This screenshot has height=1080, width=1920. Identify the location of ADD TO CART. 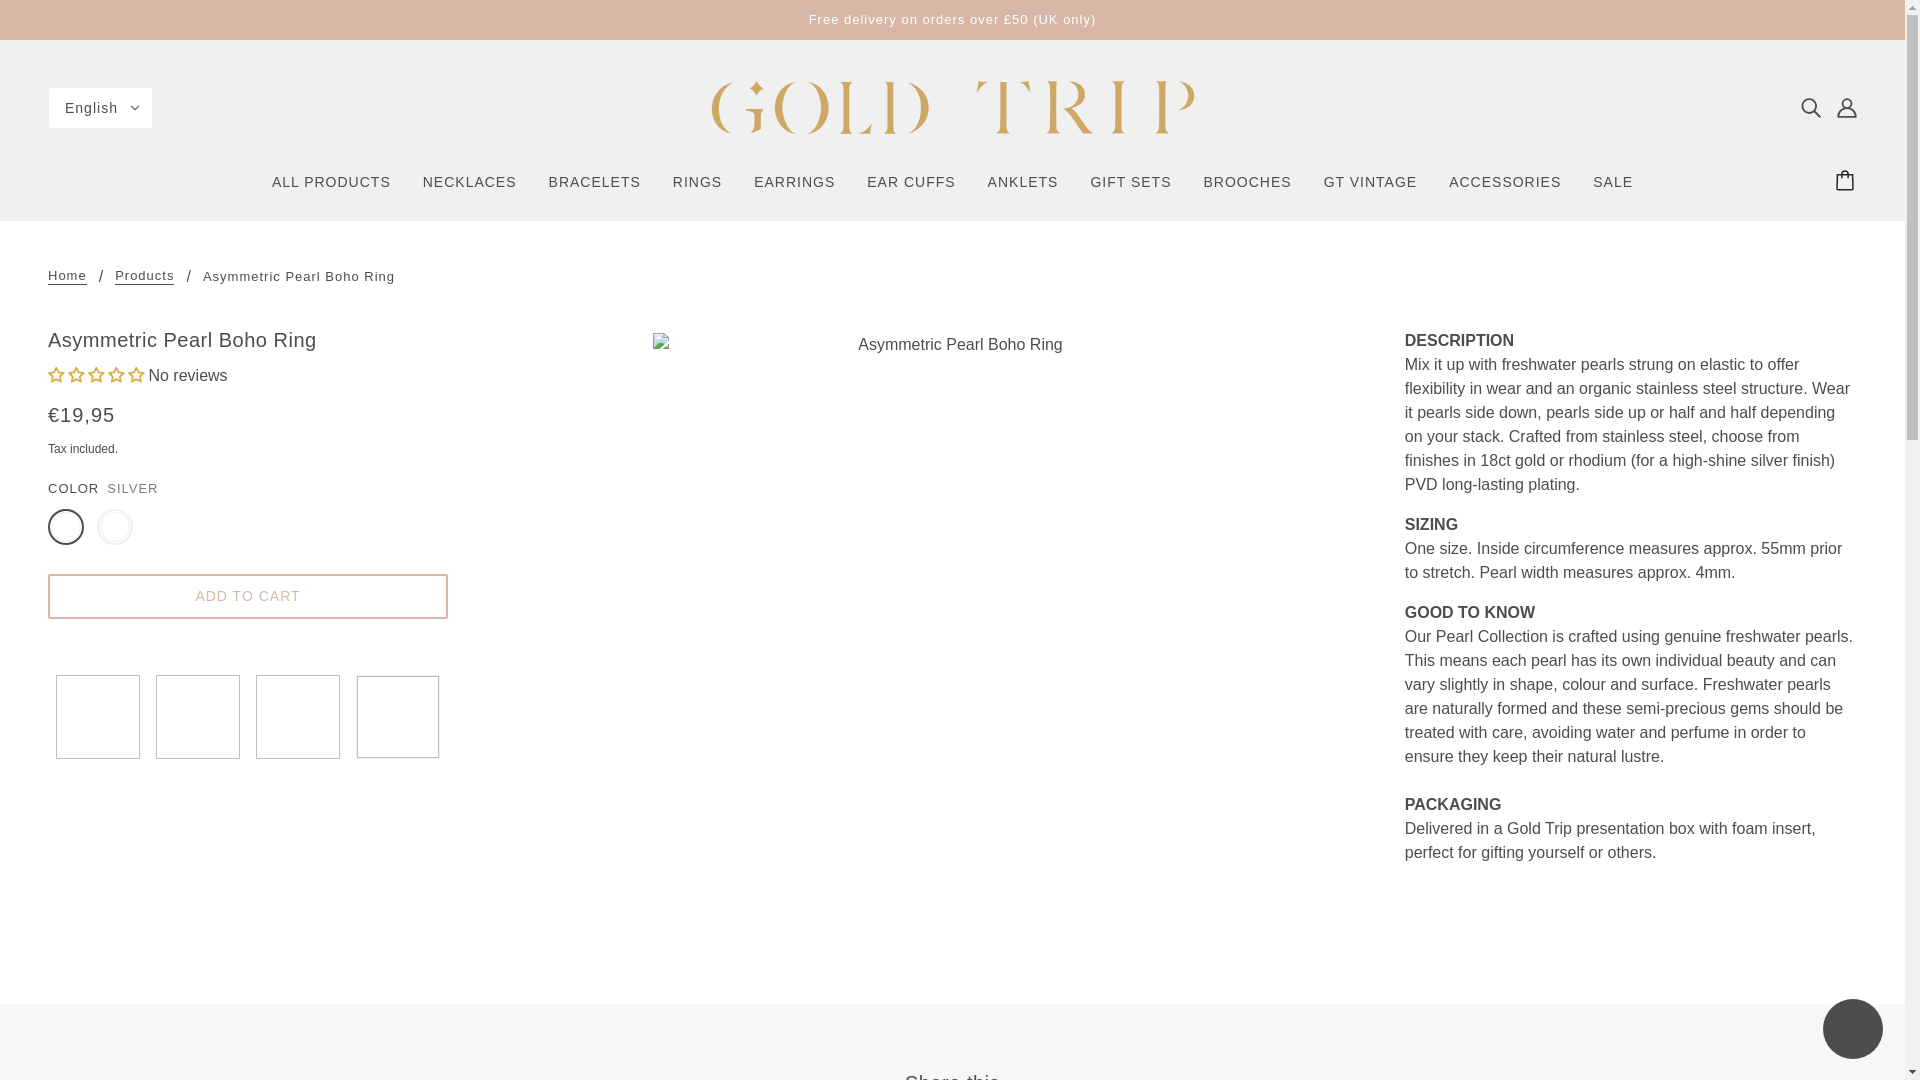
(248, 596).